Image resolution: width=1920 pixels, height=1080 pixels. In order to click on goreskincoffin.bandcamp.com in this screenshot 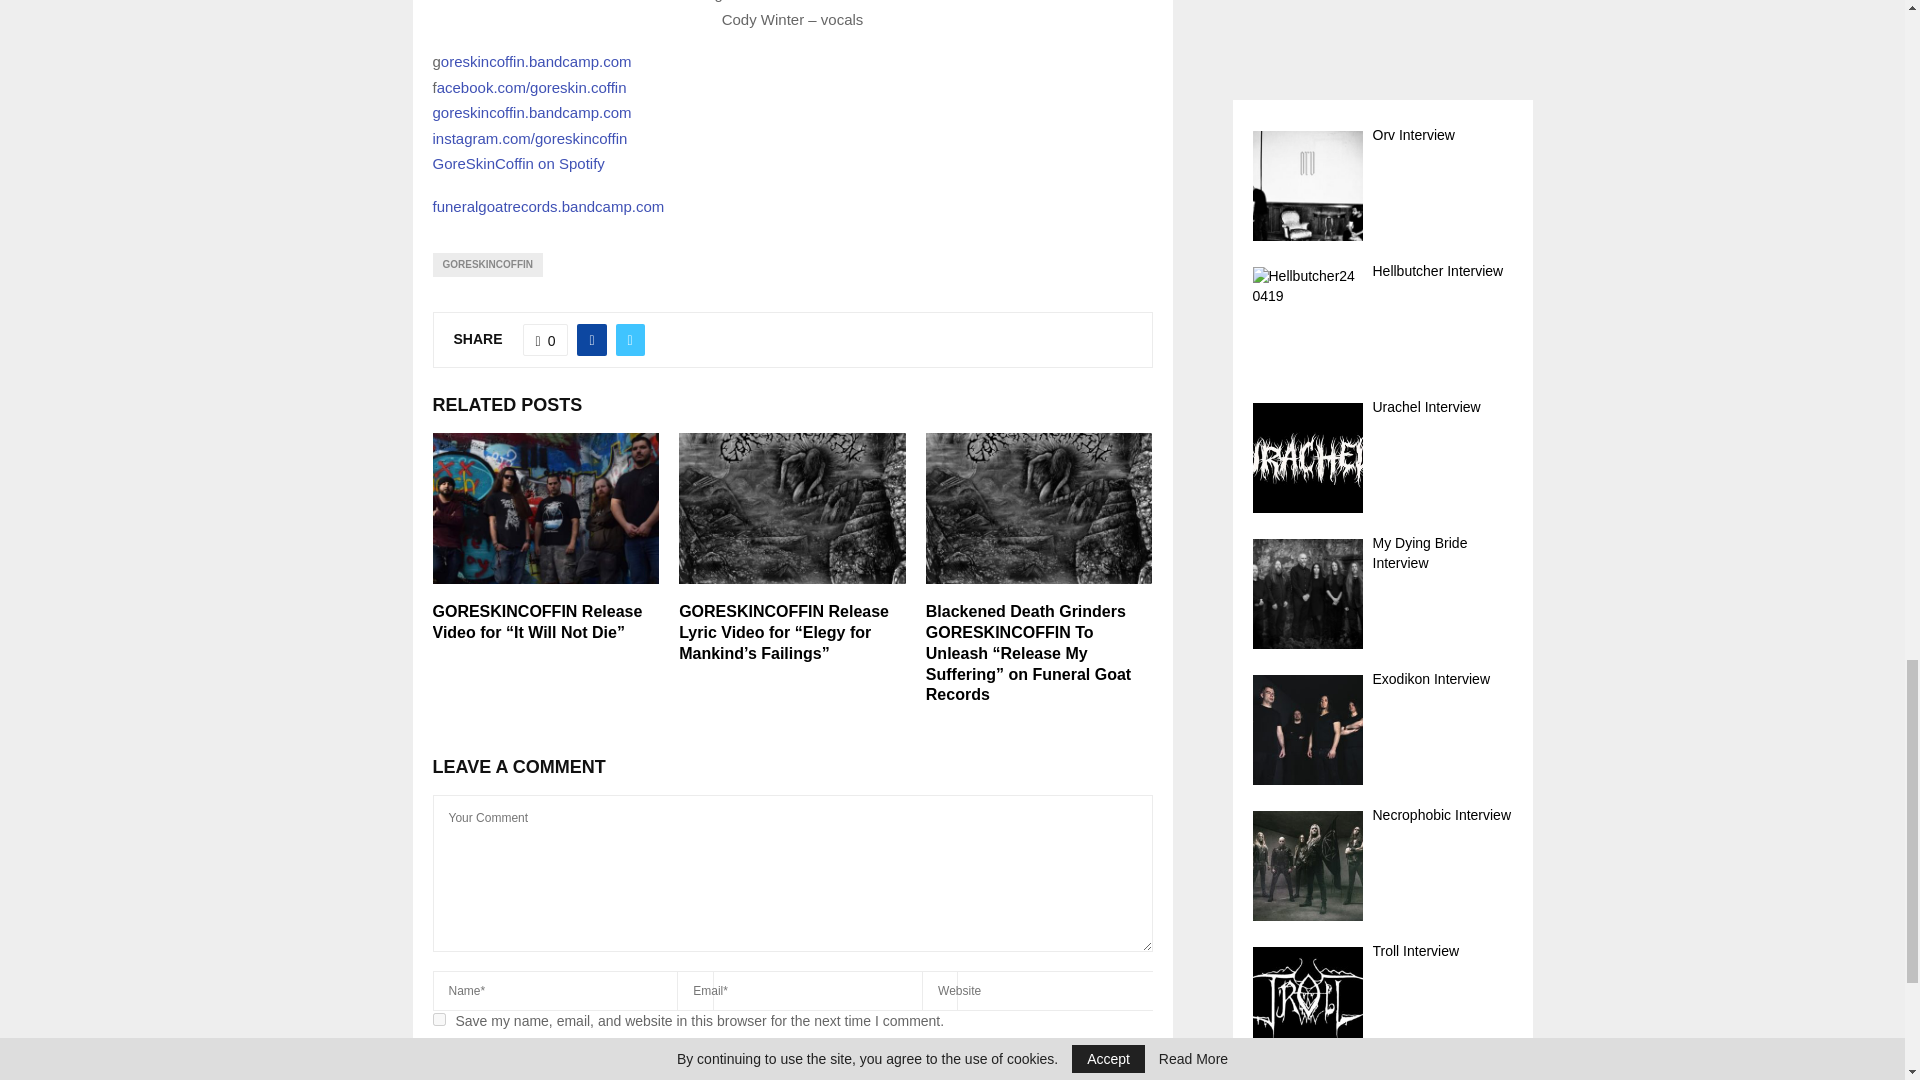, I will do `click(532, 112)`.